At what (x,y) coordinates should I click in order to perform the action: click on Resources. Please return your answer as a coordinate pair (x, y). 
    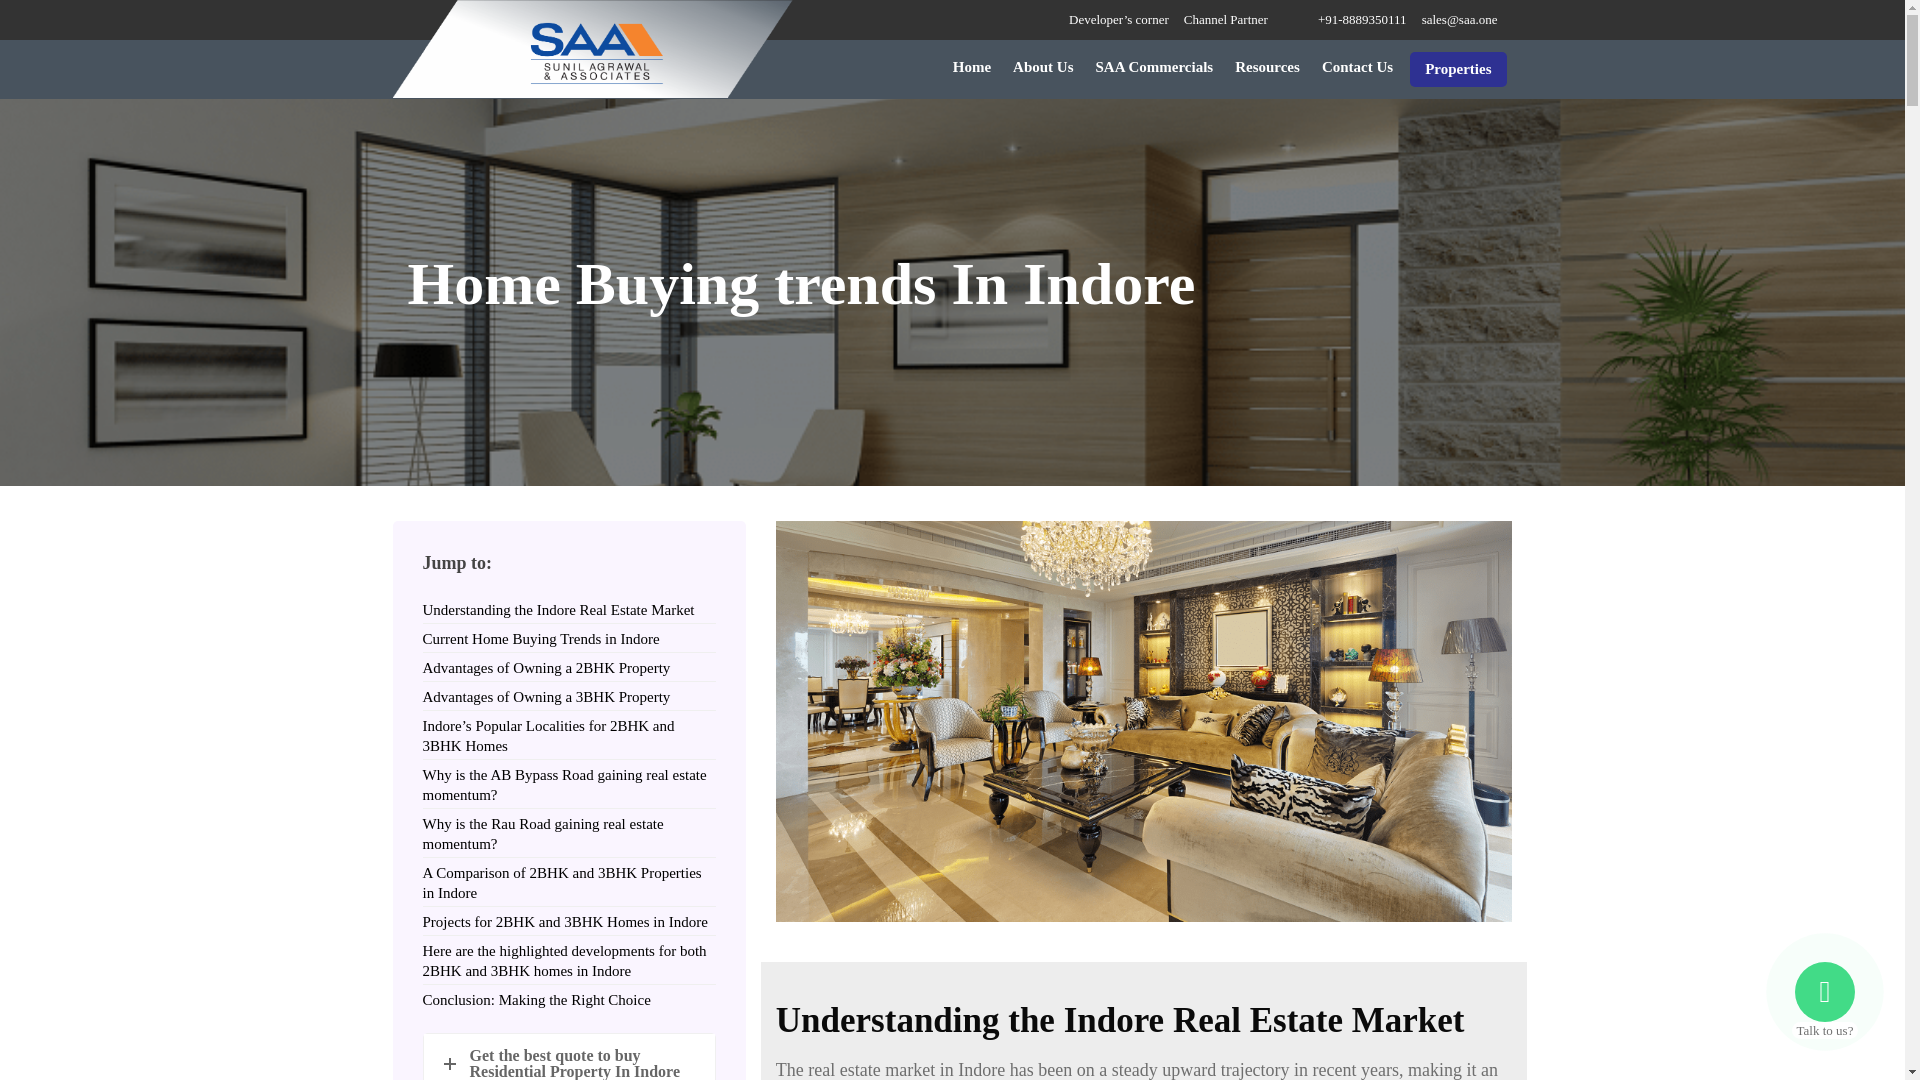
    Looking at the image, I should click on (1268, 67).